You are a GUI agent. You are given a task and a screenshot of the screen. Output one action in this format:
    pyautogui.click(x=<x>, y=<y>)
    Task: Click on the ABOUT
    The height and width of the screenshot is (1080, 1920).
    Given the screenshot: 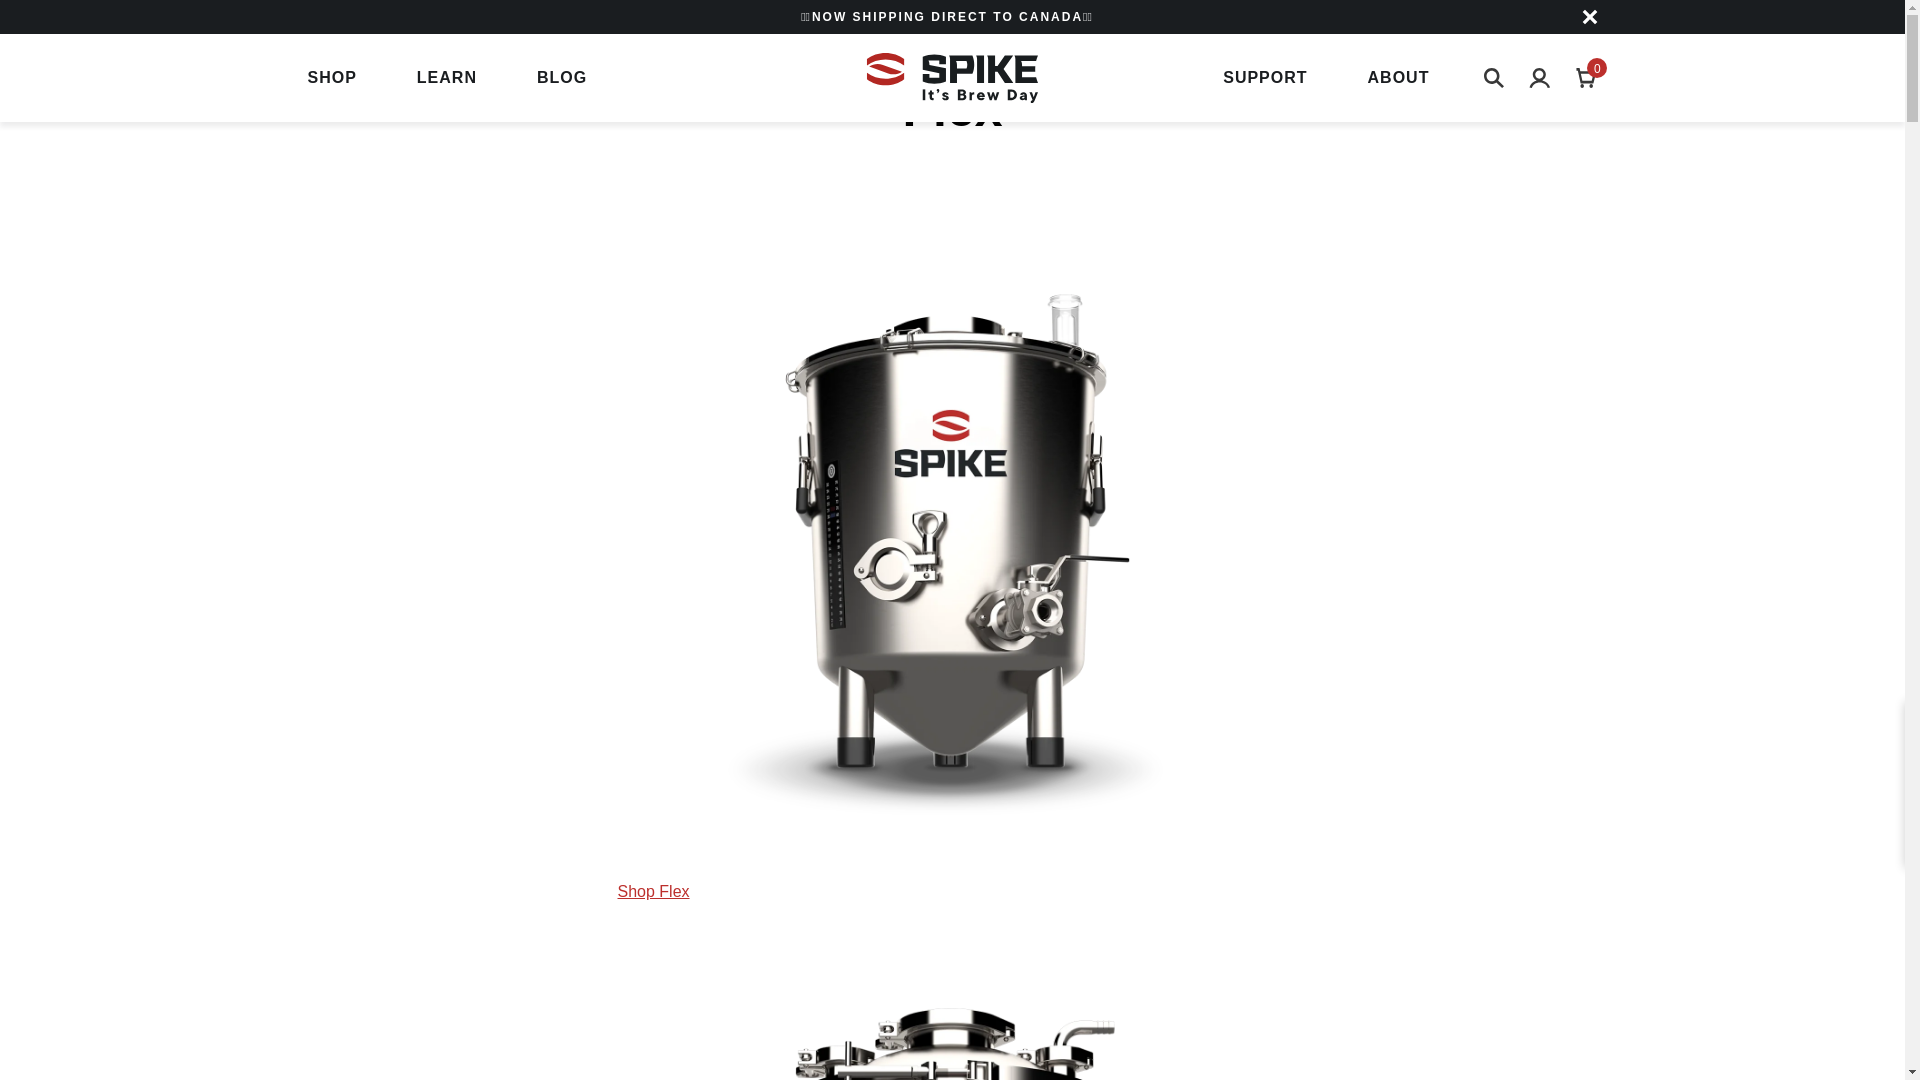 What is the action you would take?
    pyautogui.click(x=1398, y=78)
    